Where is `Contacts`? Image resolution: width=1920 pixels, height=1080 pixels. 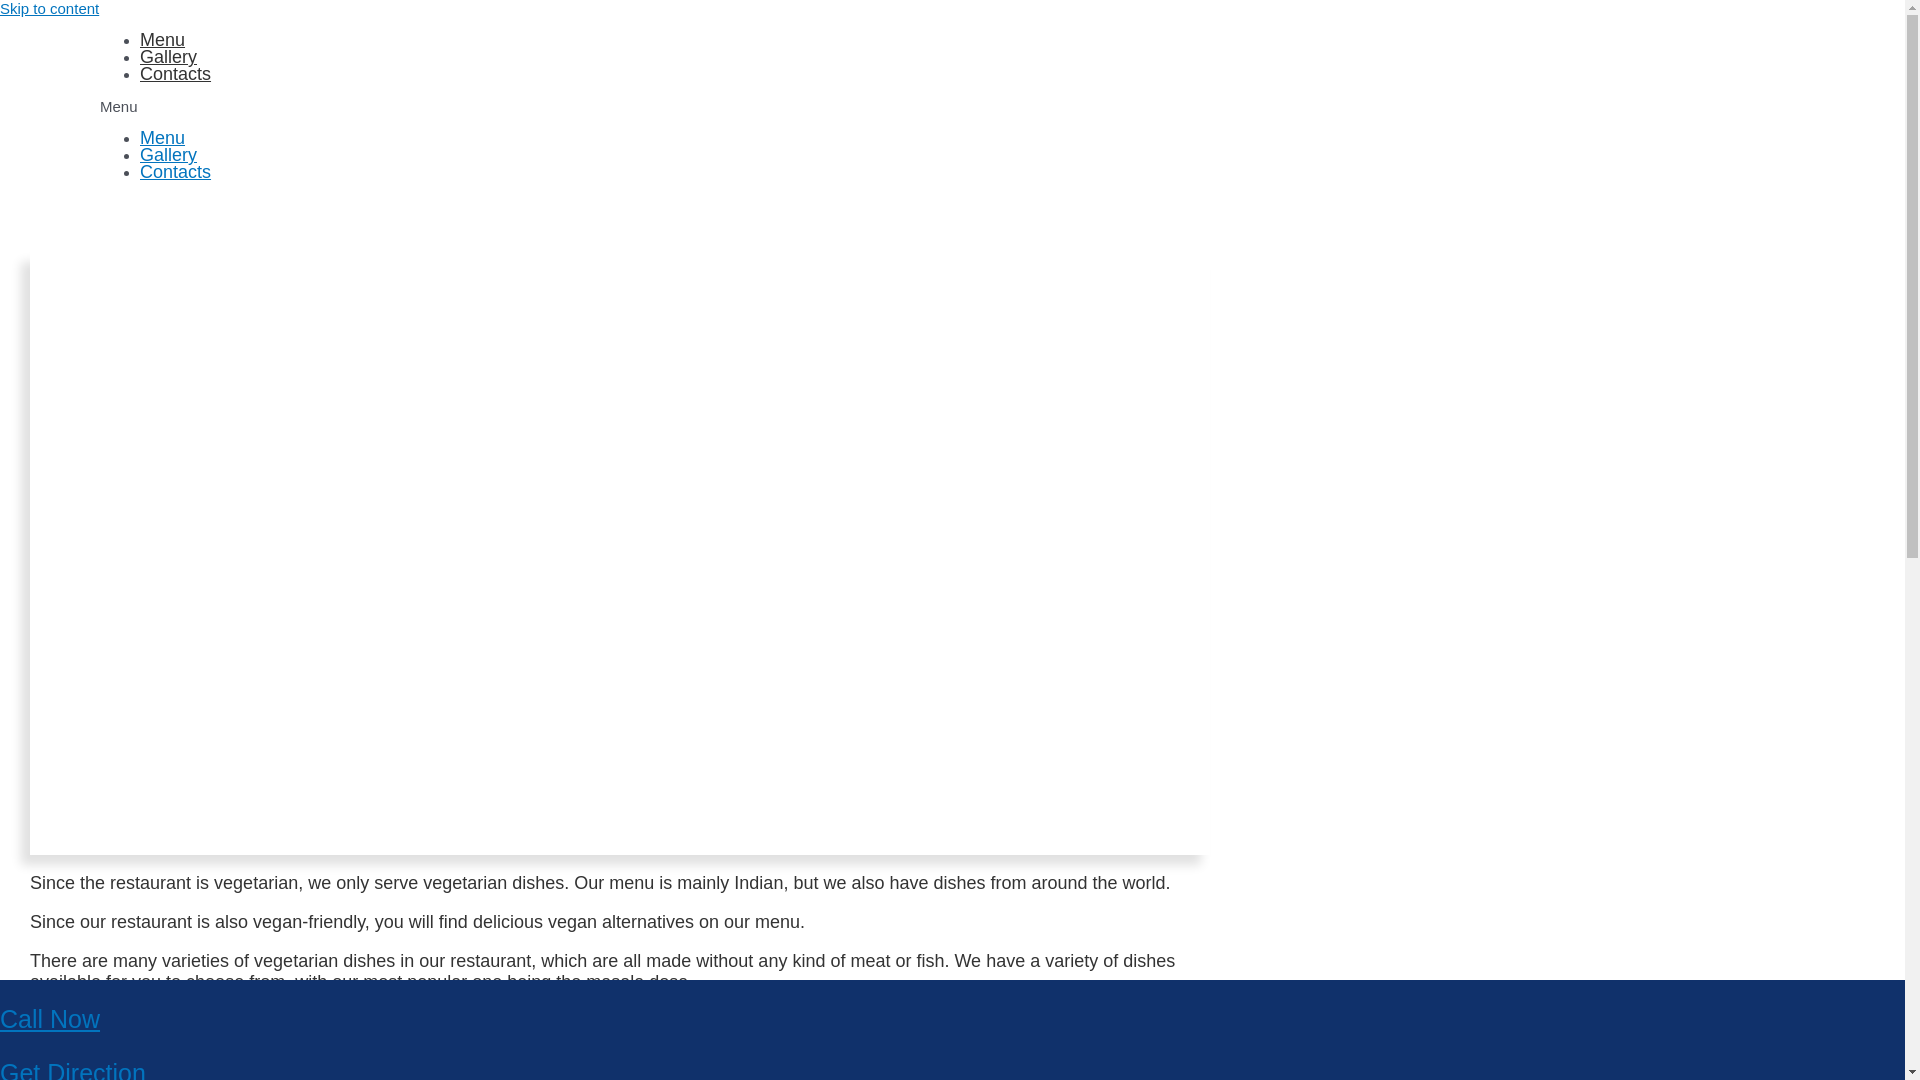 Contacts is located at coordinates (176, 172).